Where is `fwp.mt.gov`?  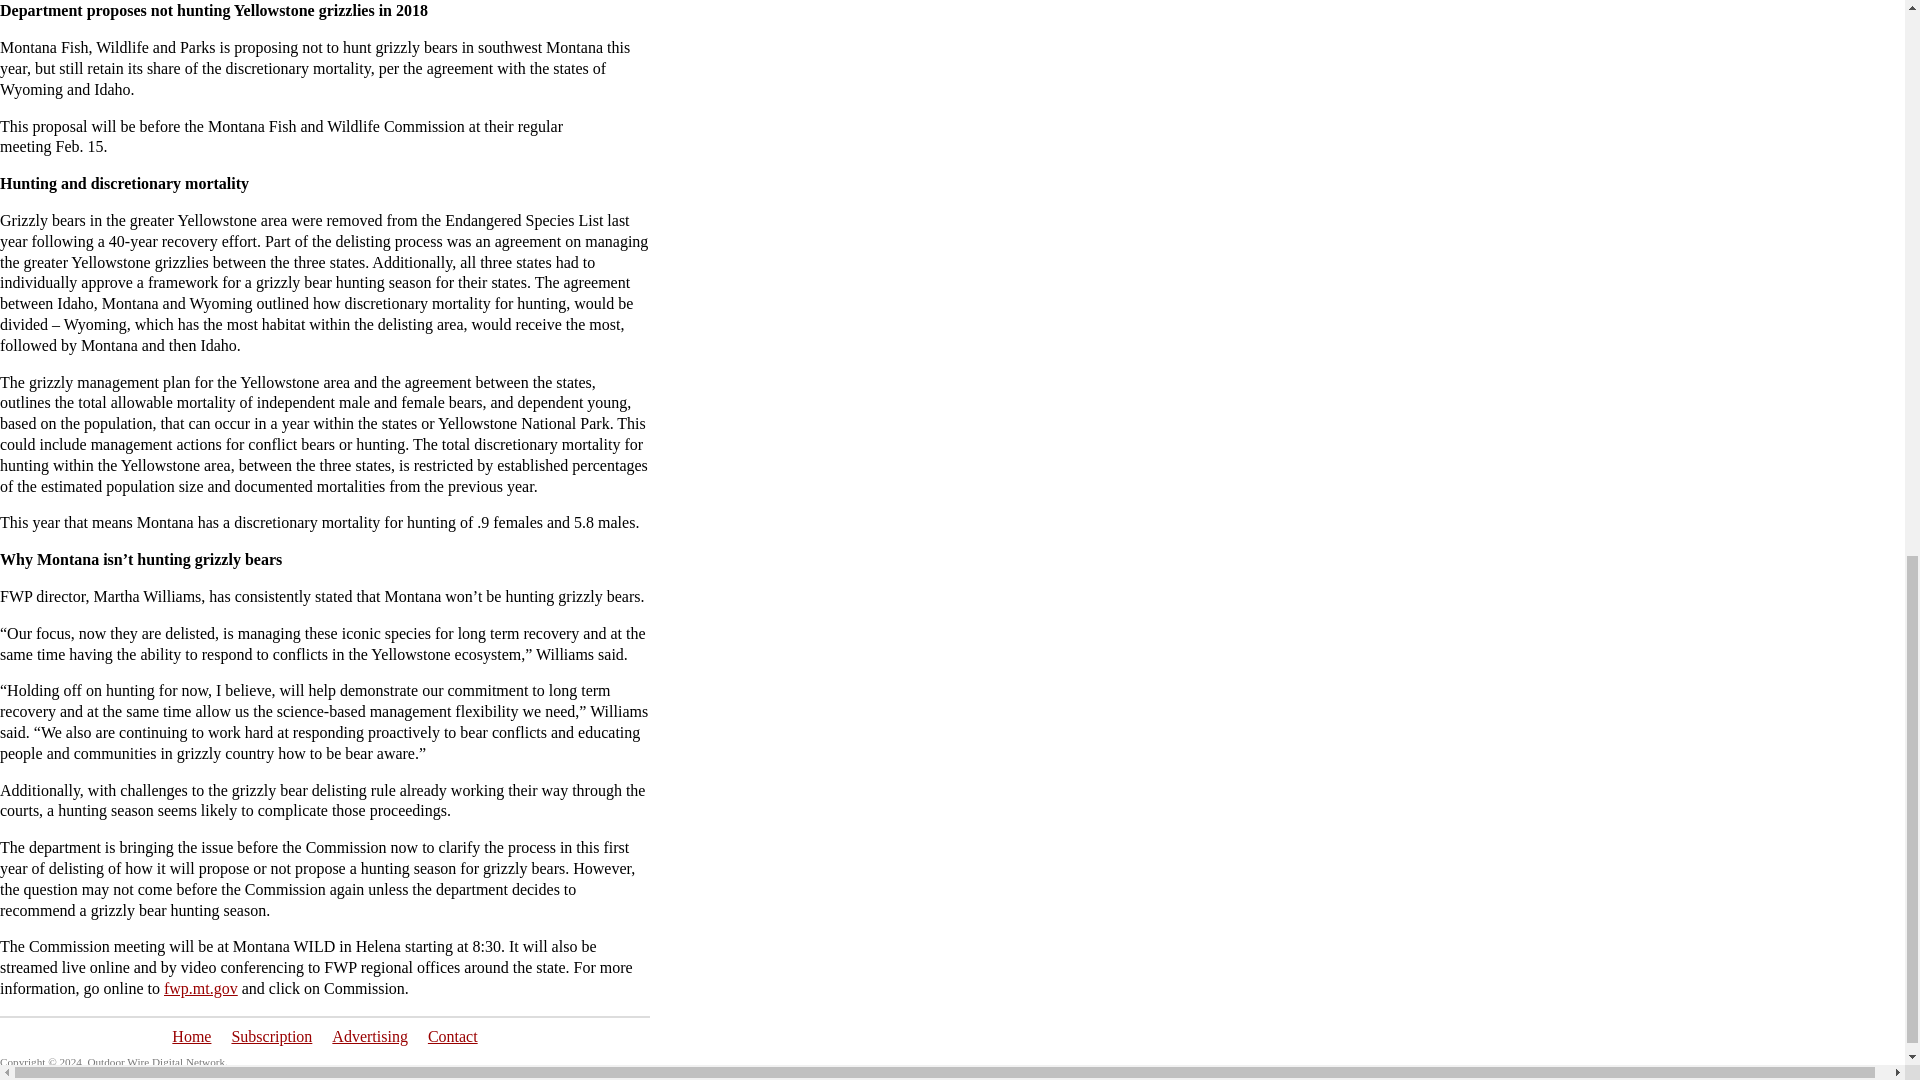 fwp.mt.gov is located at coordinates (200, 988).